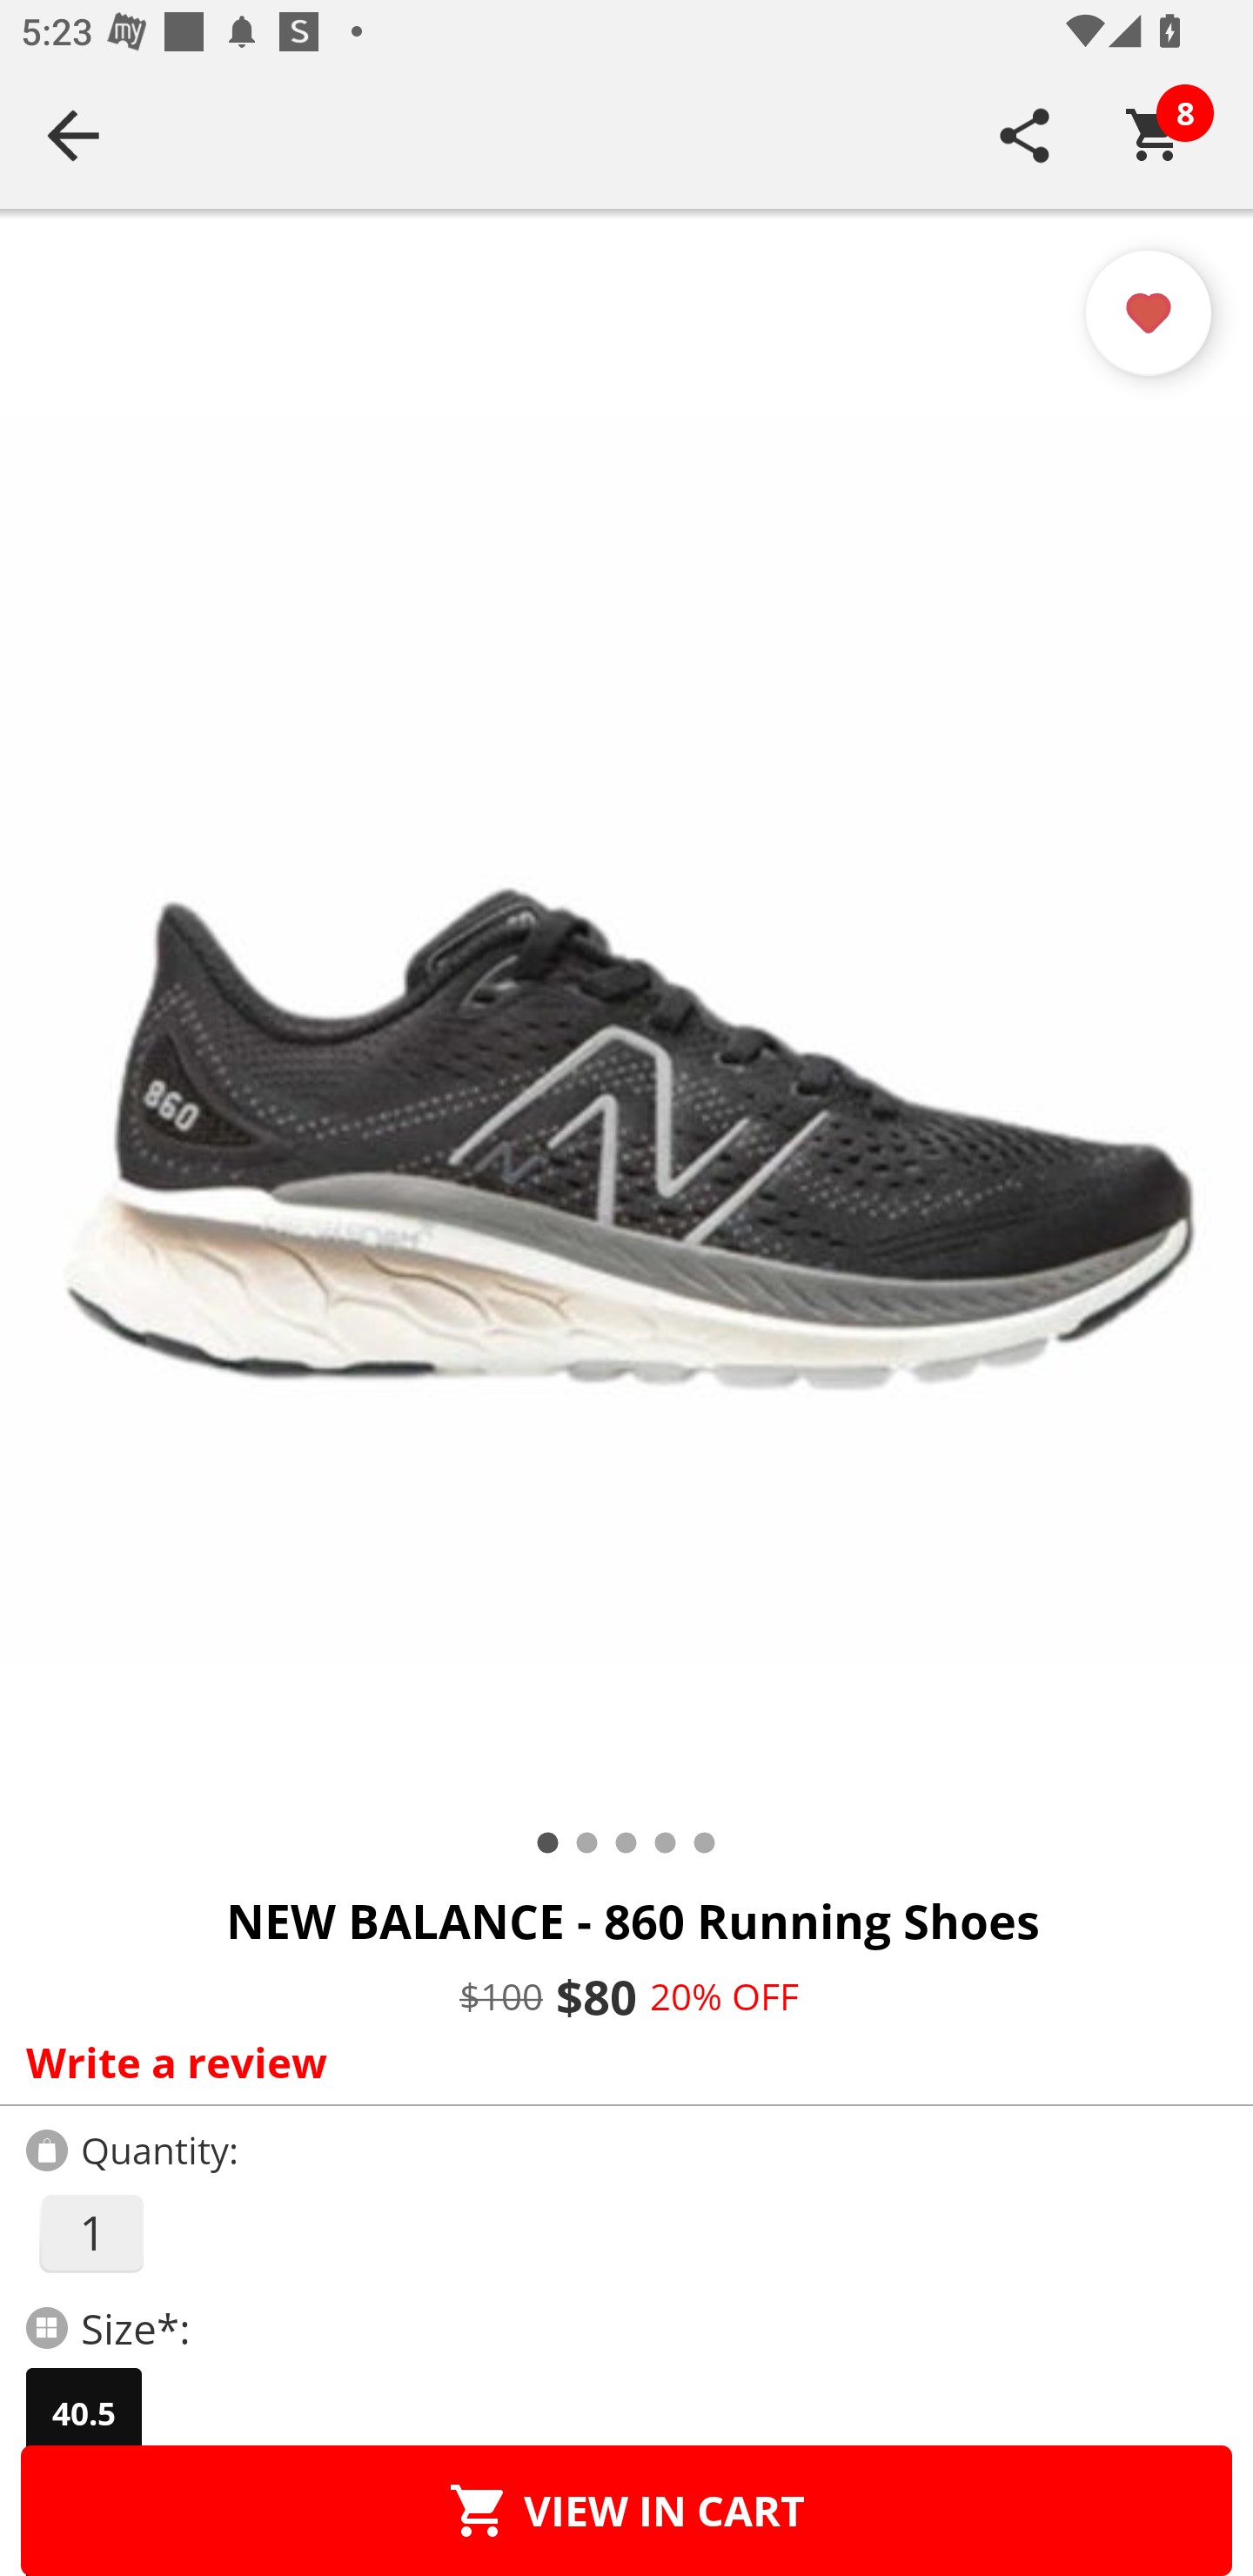  What do you see at coordinates (620, 2062) in the screenshot?
I see `Write a review` at bounding box center [620, 2062].